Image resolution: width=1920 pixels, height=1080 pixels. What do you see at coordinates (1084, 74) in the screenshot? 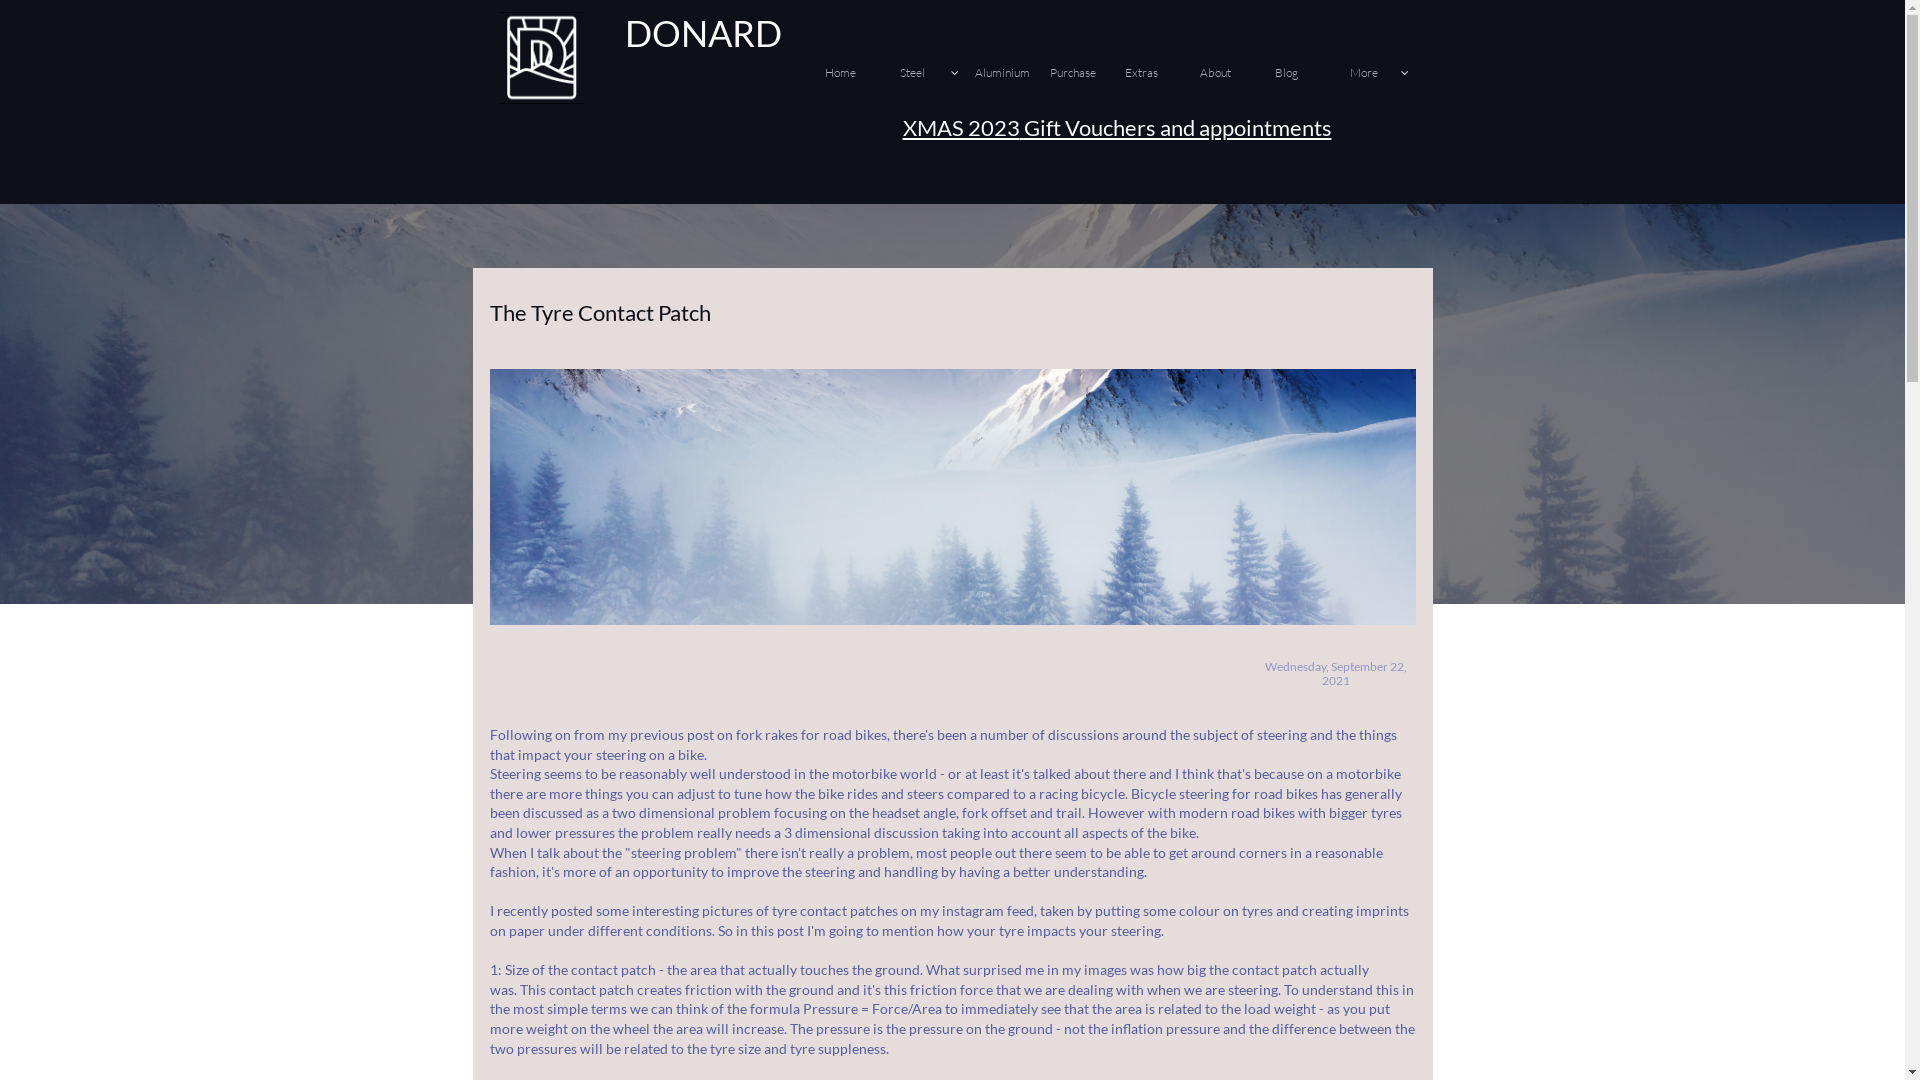
I see `Purchase` at bounding box center [1084, 74].